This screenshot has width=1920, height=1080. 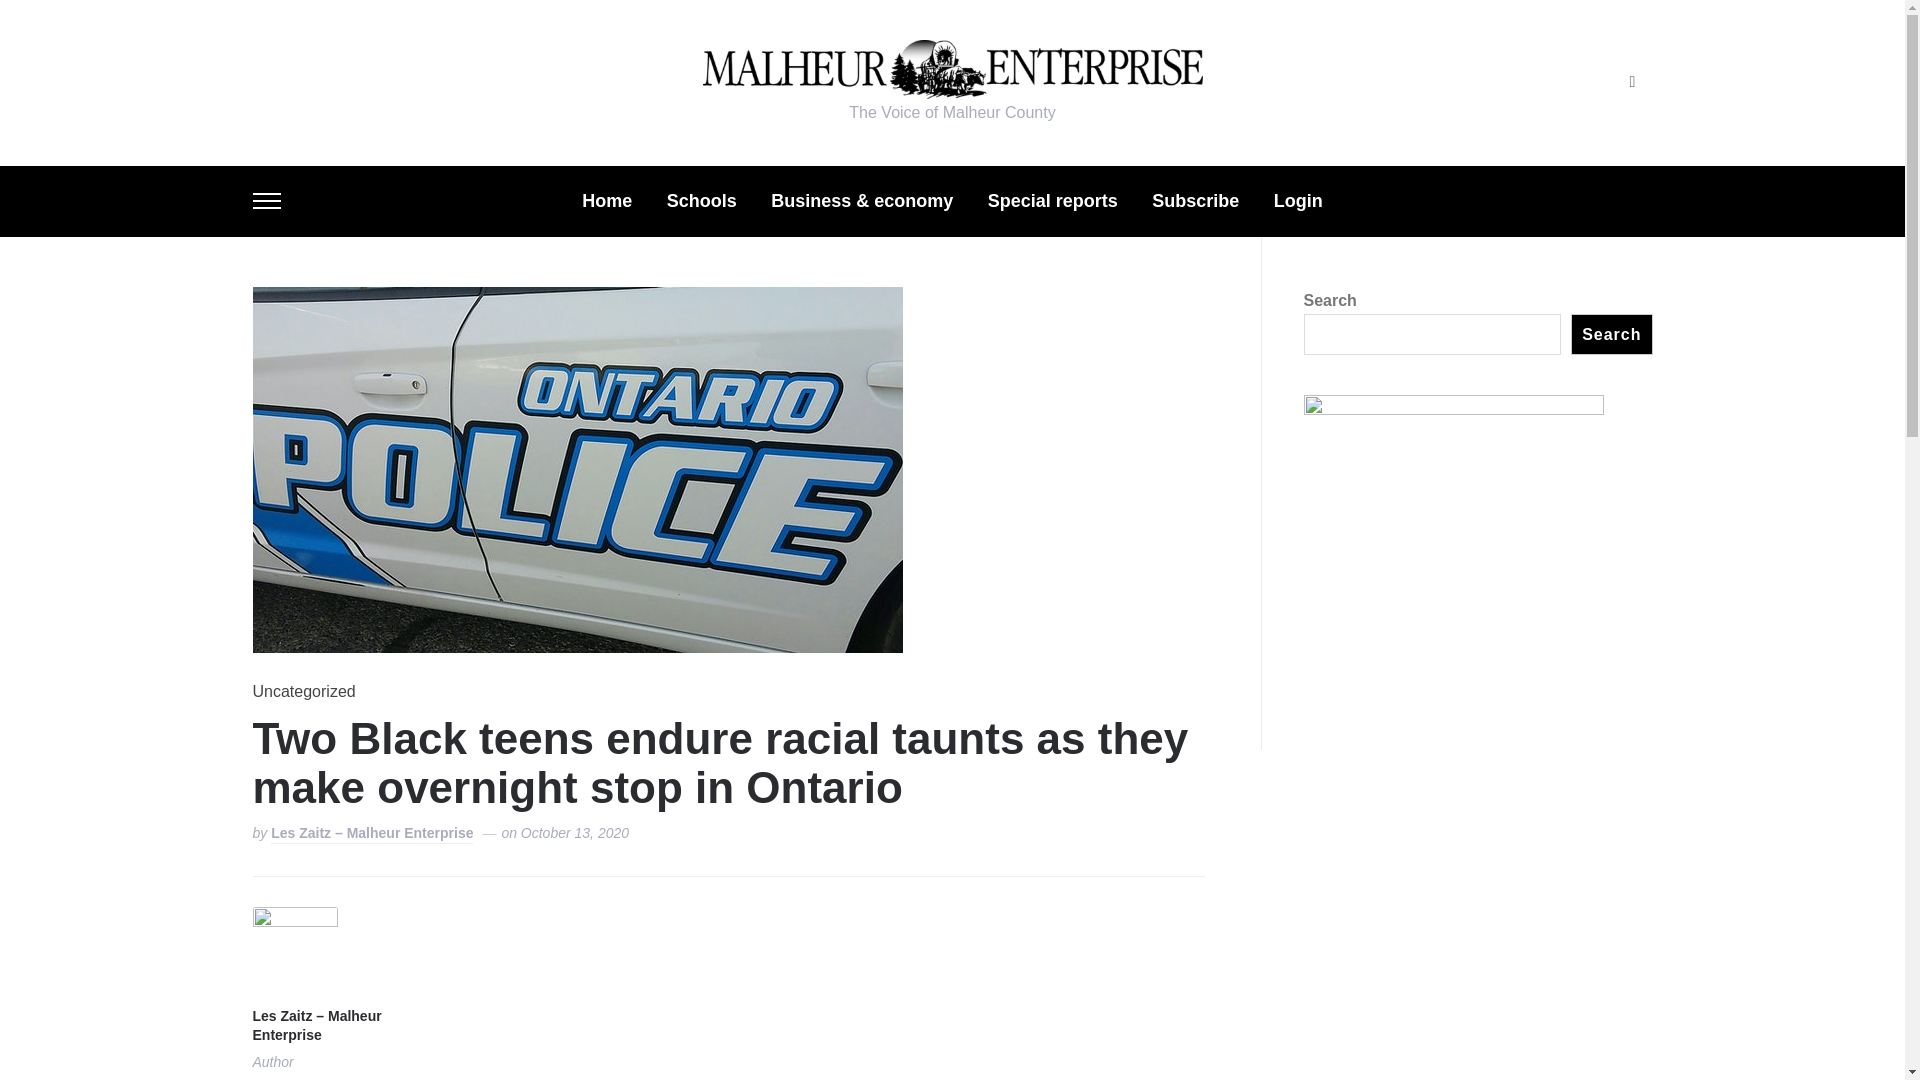 What do you see at coordinates (1610, 334) in the screenshot?
I see `Search` at bounding box center [1610, 334].